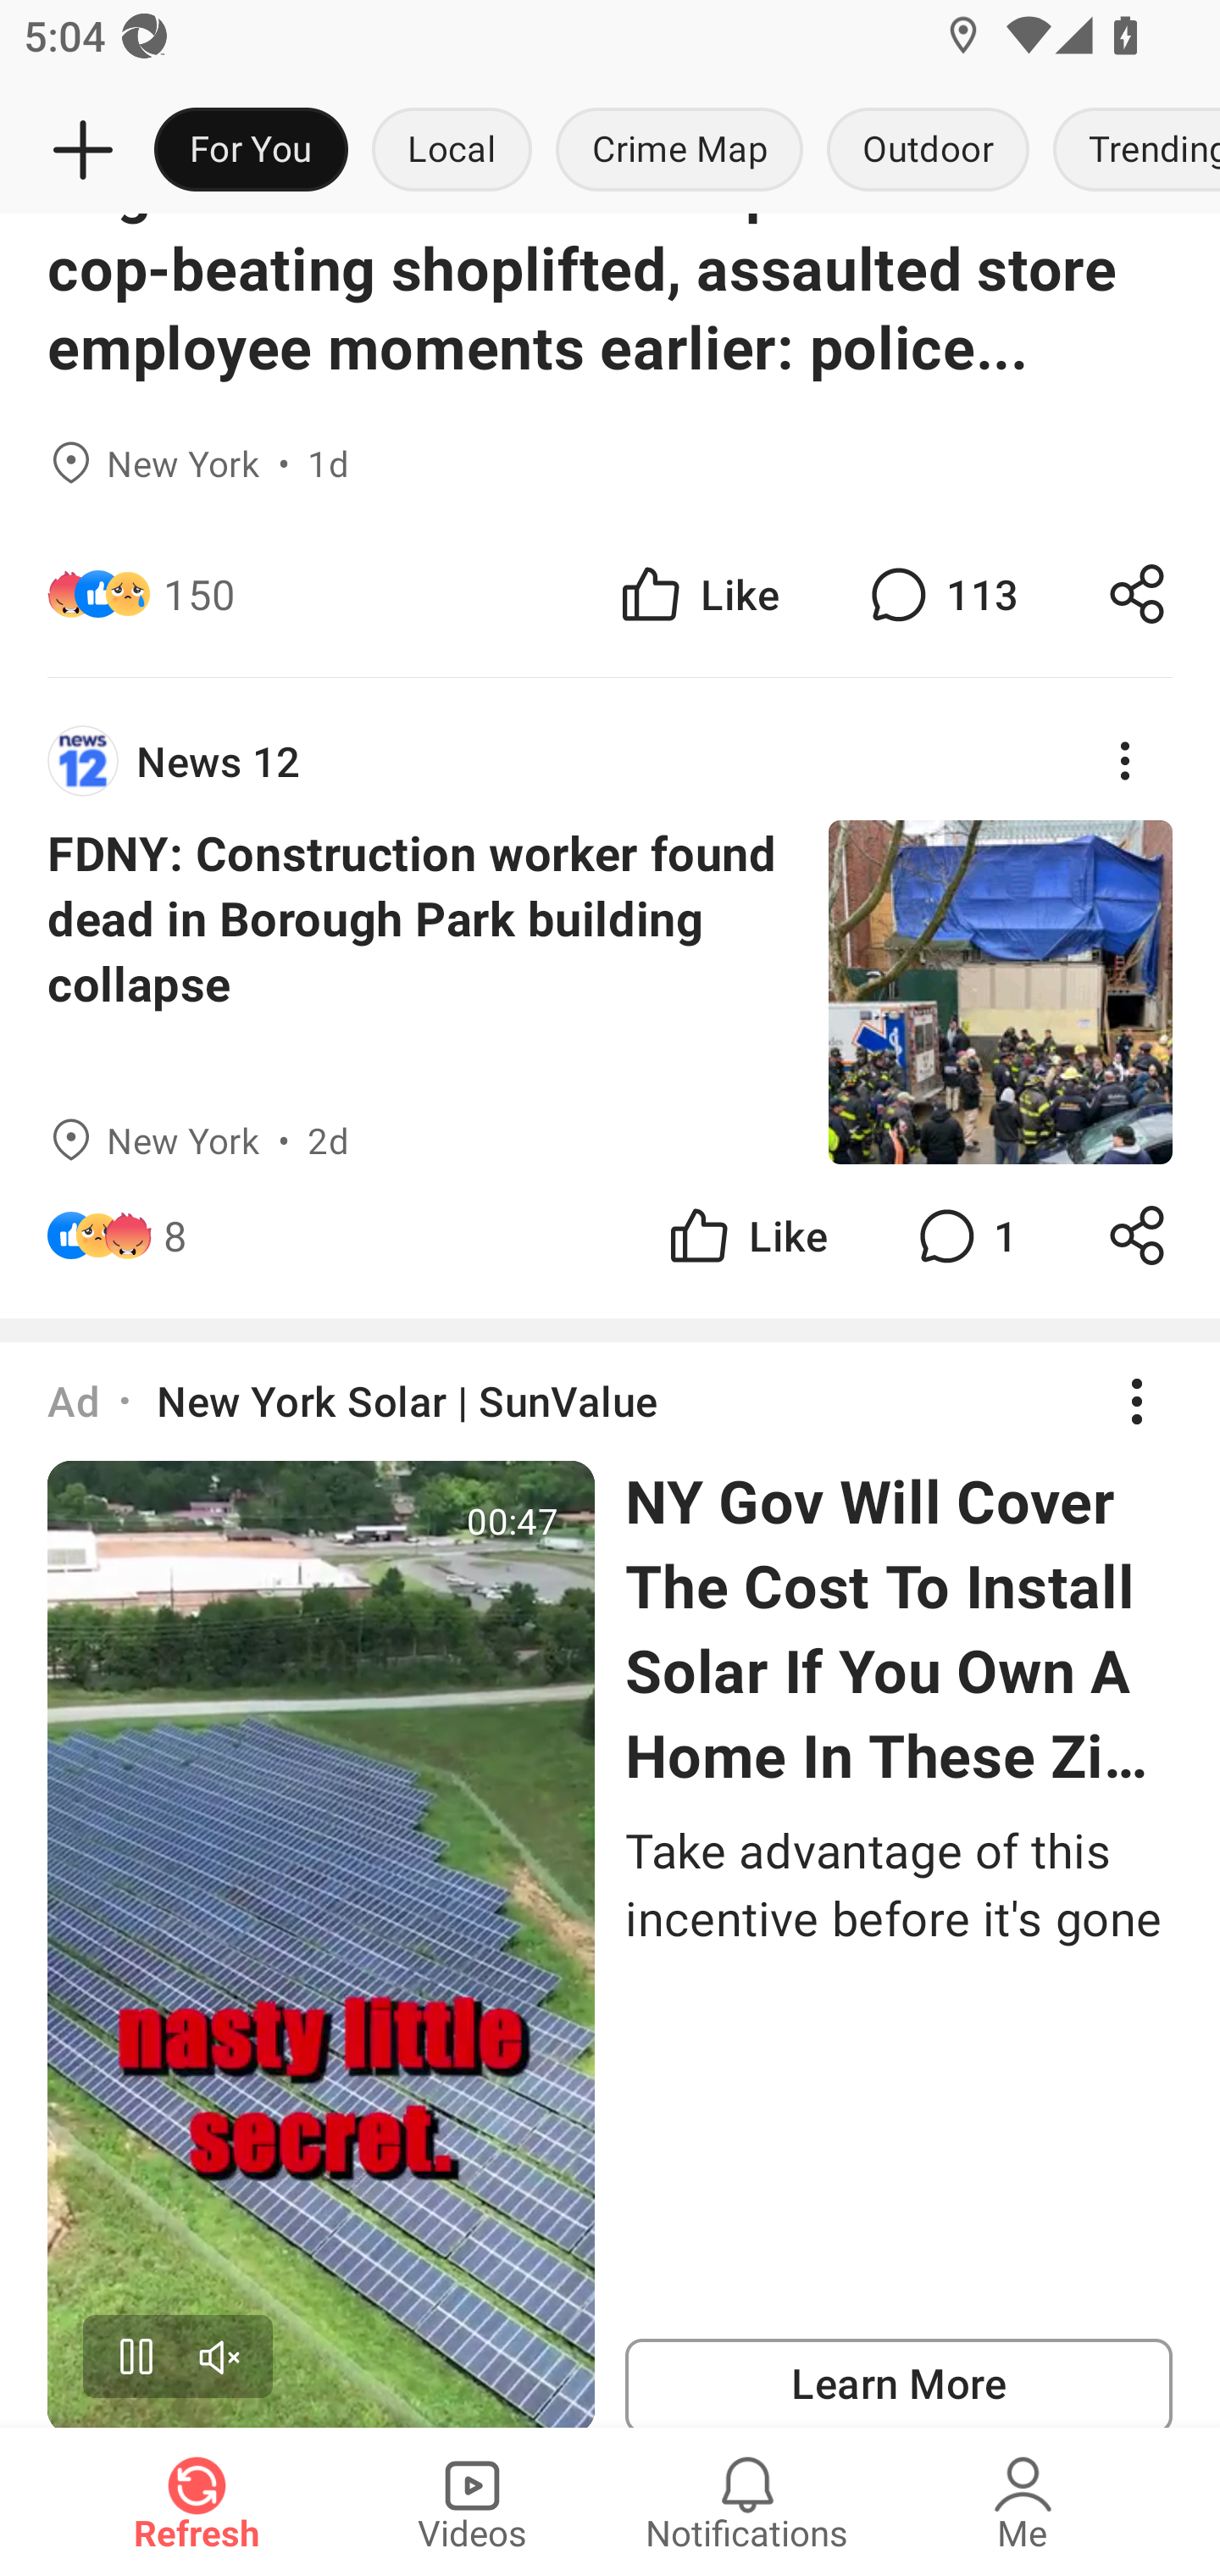 The height and width of the screenshot is (2576, 1220). What do you see at coordinates (175, 1235) in the screenshot?
I see `8` at bounding box center [175, 1235].